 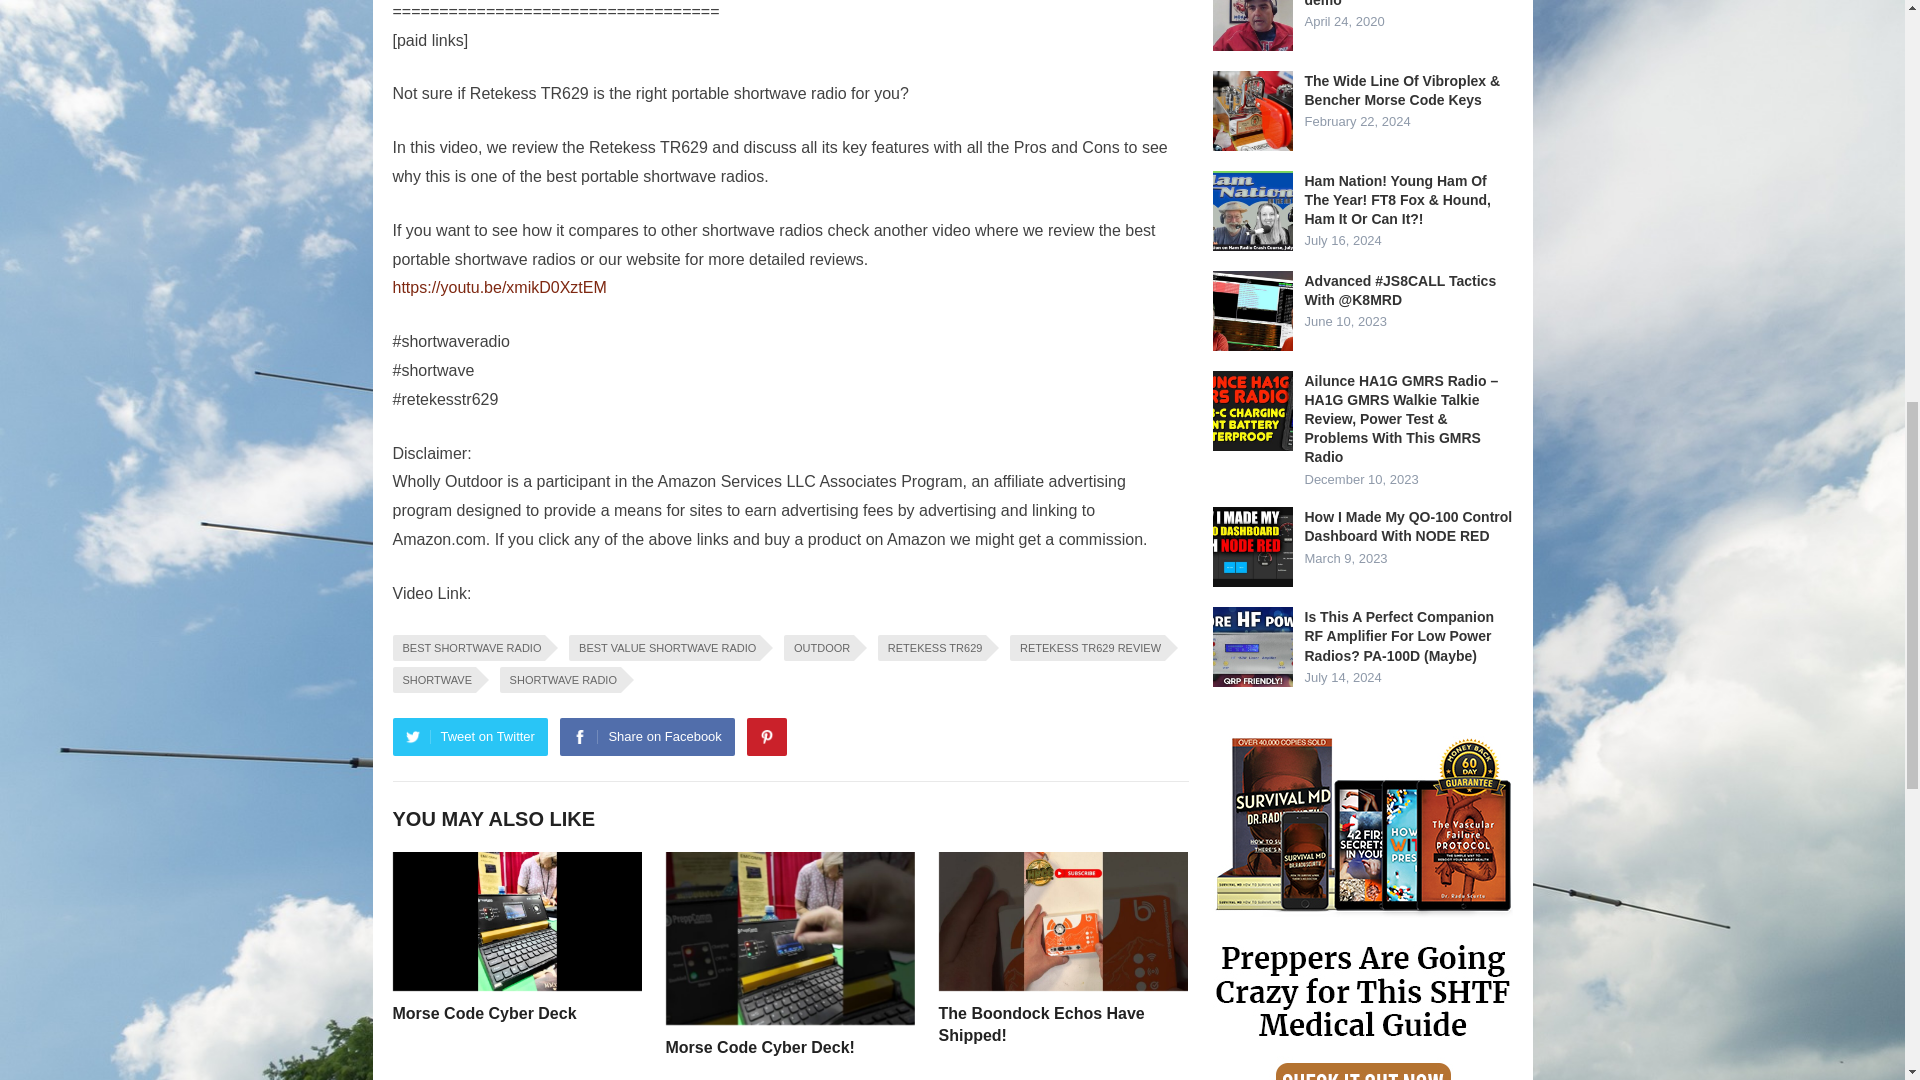 I want to click on The Boondock Echos Have Shipped! 6, so click(x=1062, y=922).